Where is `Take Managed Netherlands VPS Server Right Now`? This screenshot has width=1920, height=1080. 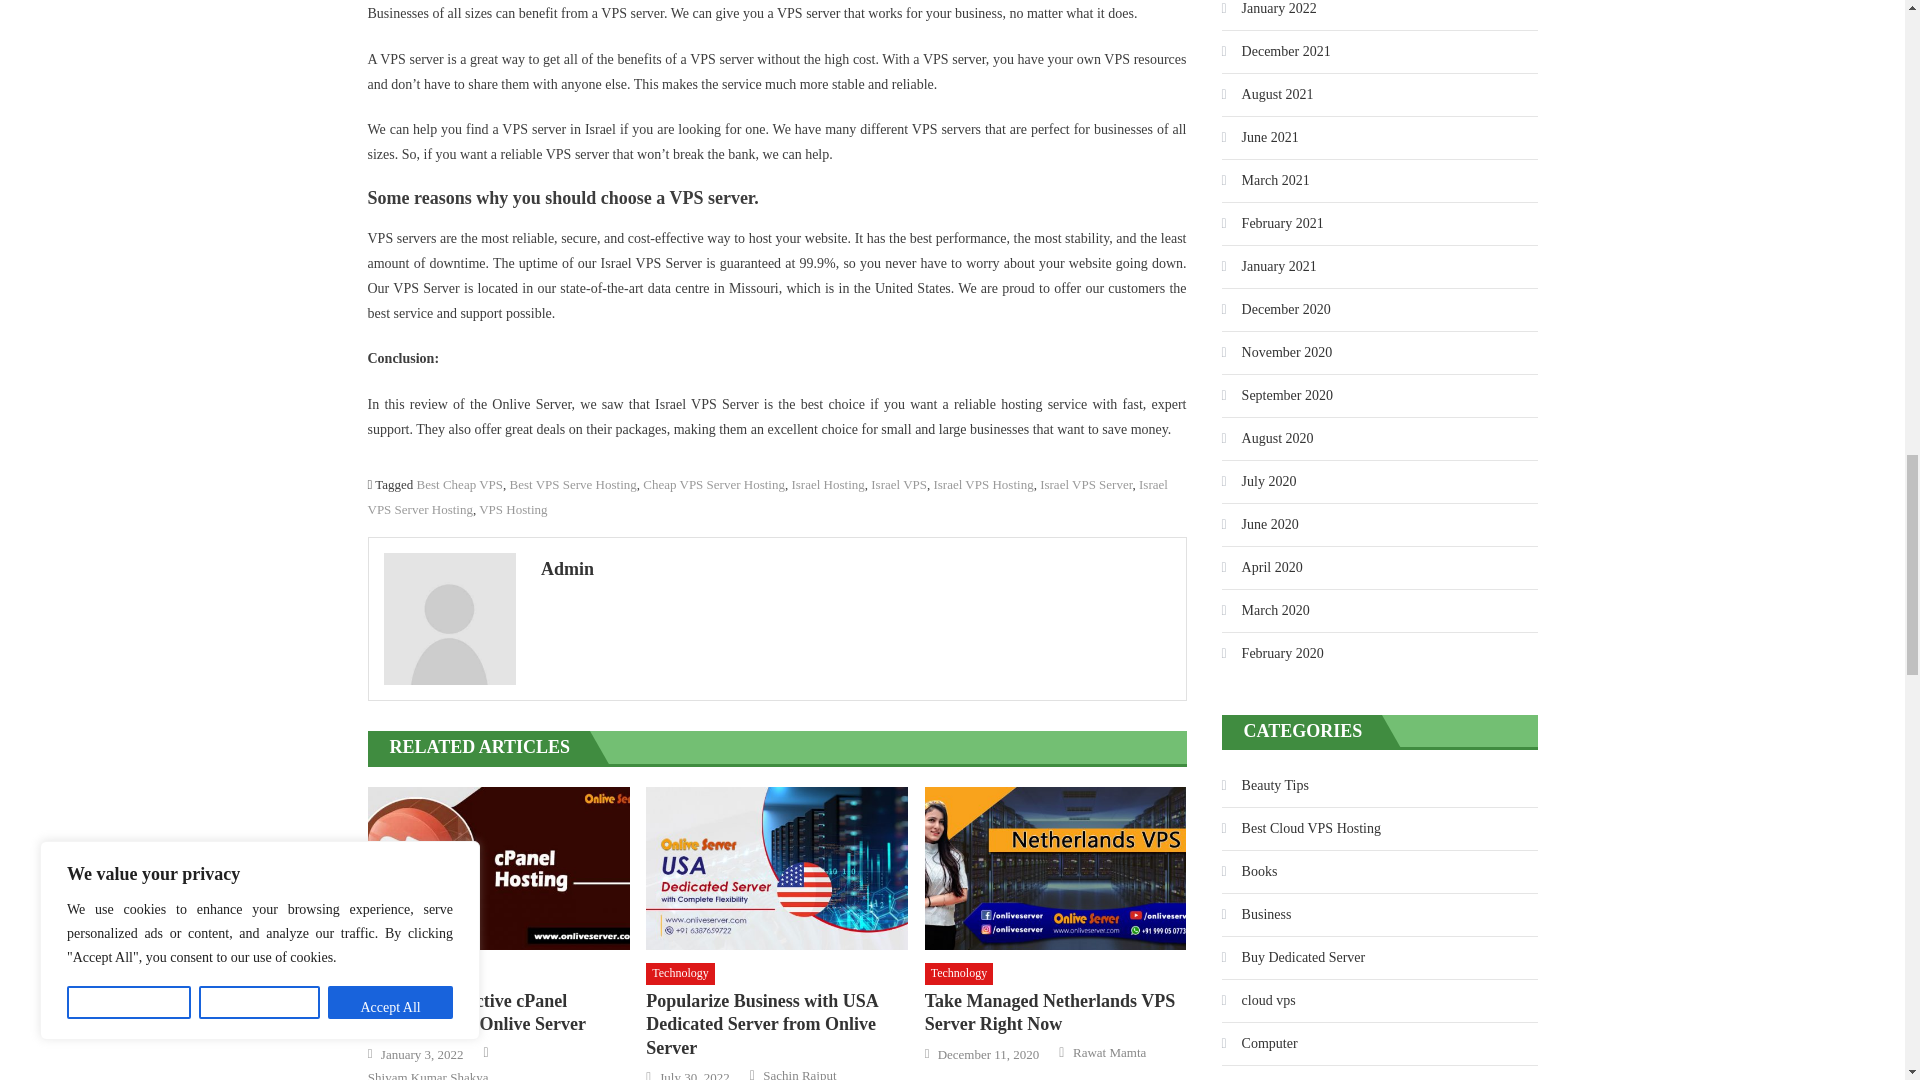 Take Managed Netherlands VPS Server Right Now is located at coordinates (1056, 869).